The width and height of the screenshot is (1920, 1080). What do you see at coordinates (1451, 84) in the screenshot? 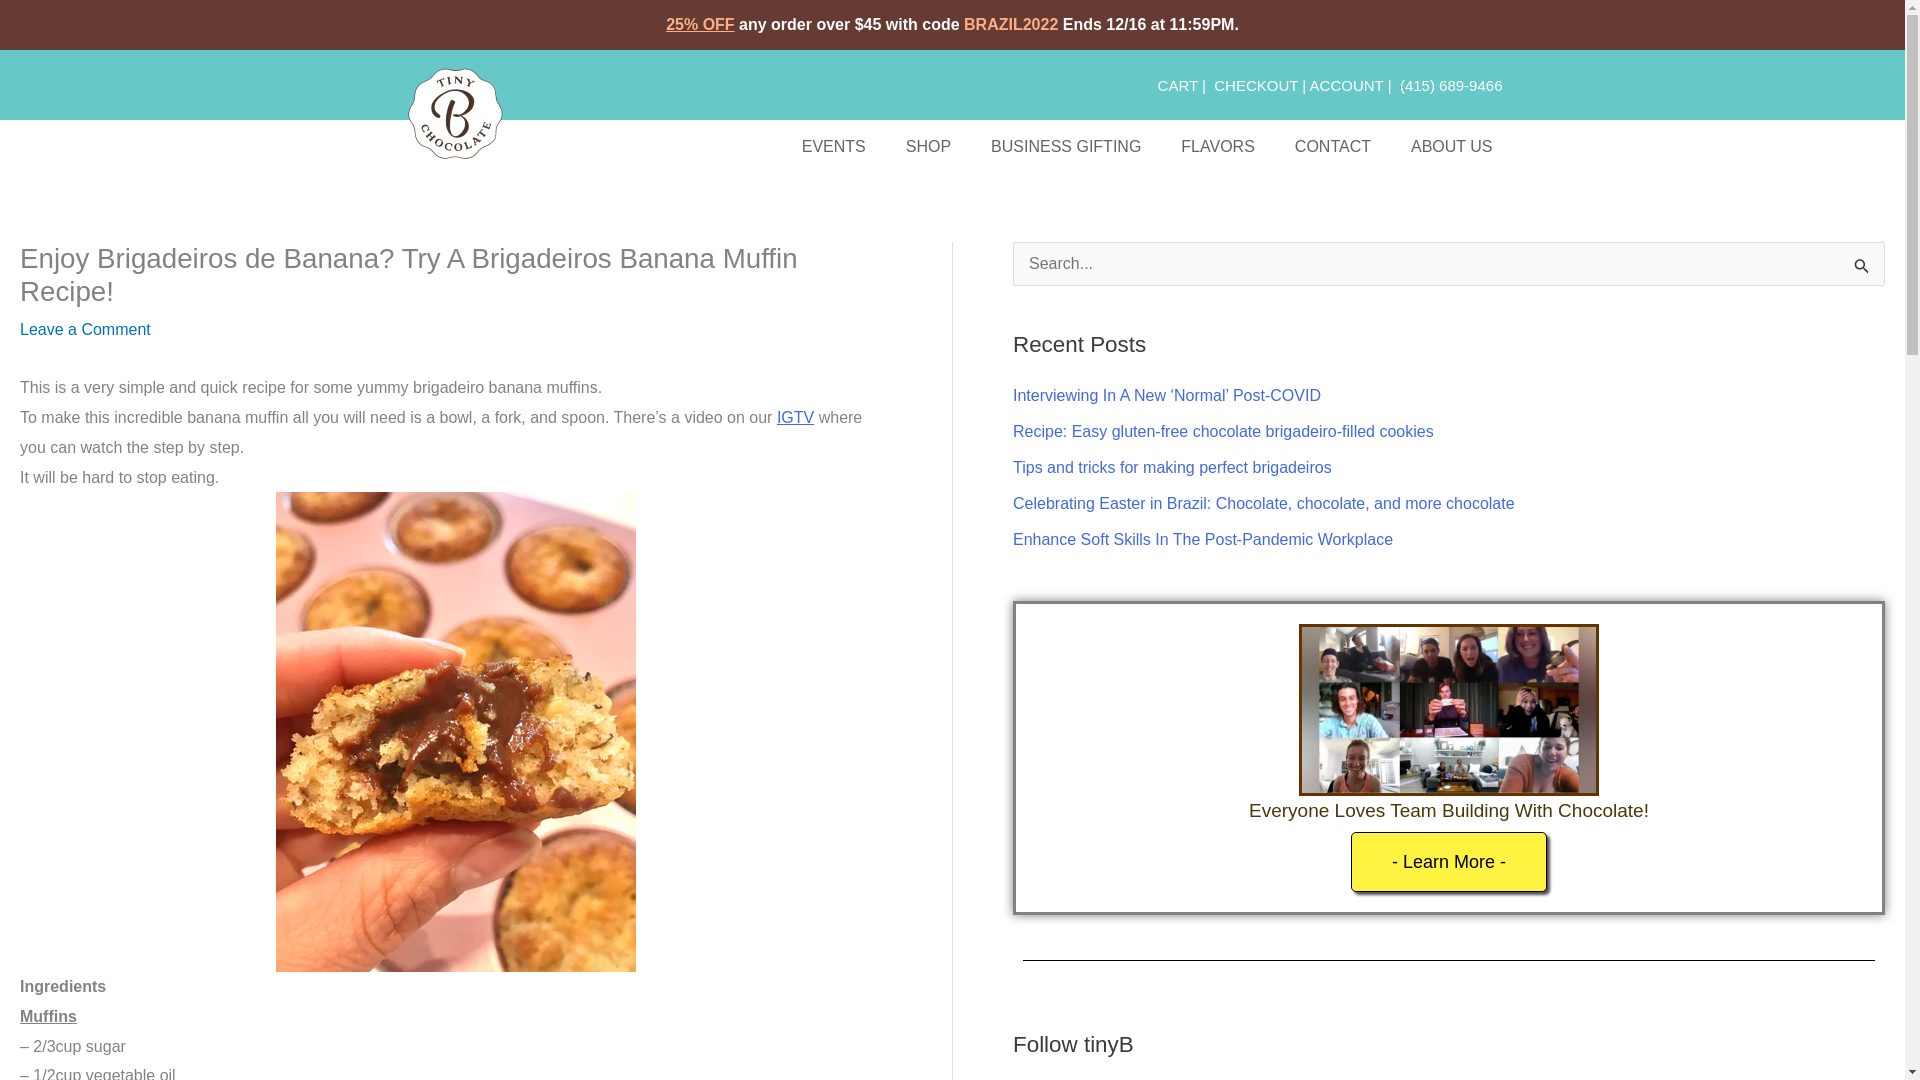
I see `tinyB Chocolate Phone Number` at bounding box center [1451, 84].